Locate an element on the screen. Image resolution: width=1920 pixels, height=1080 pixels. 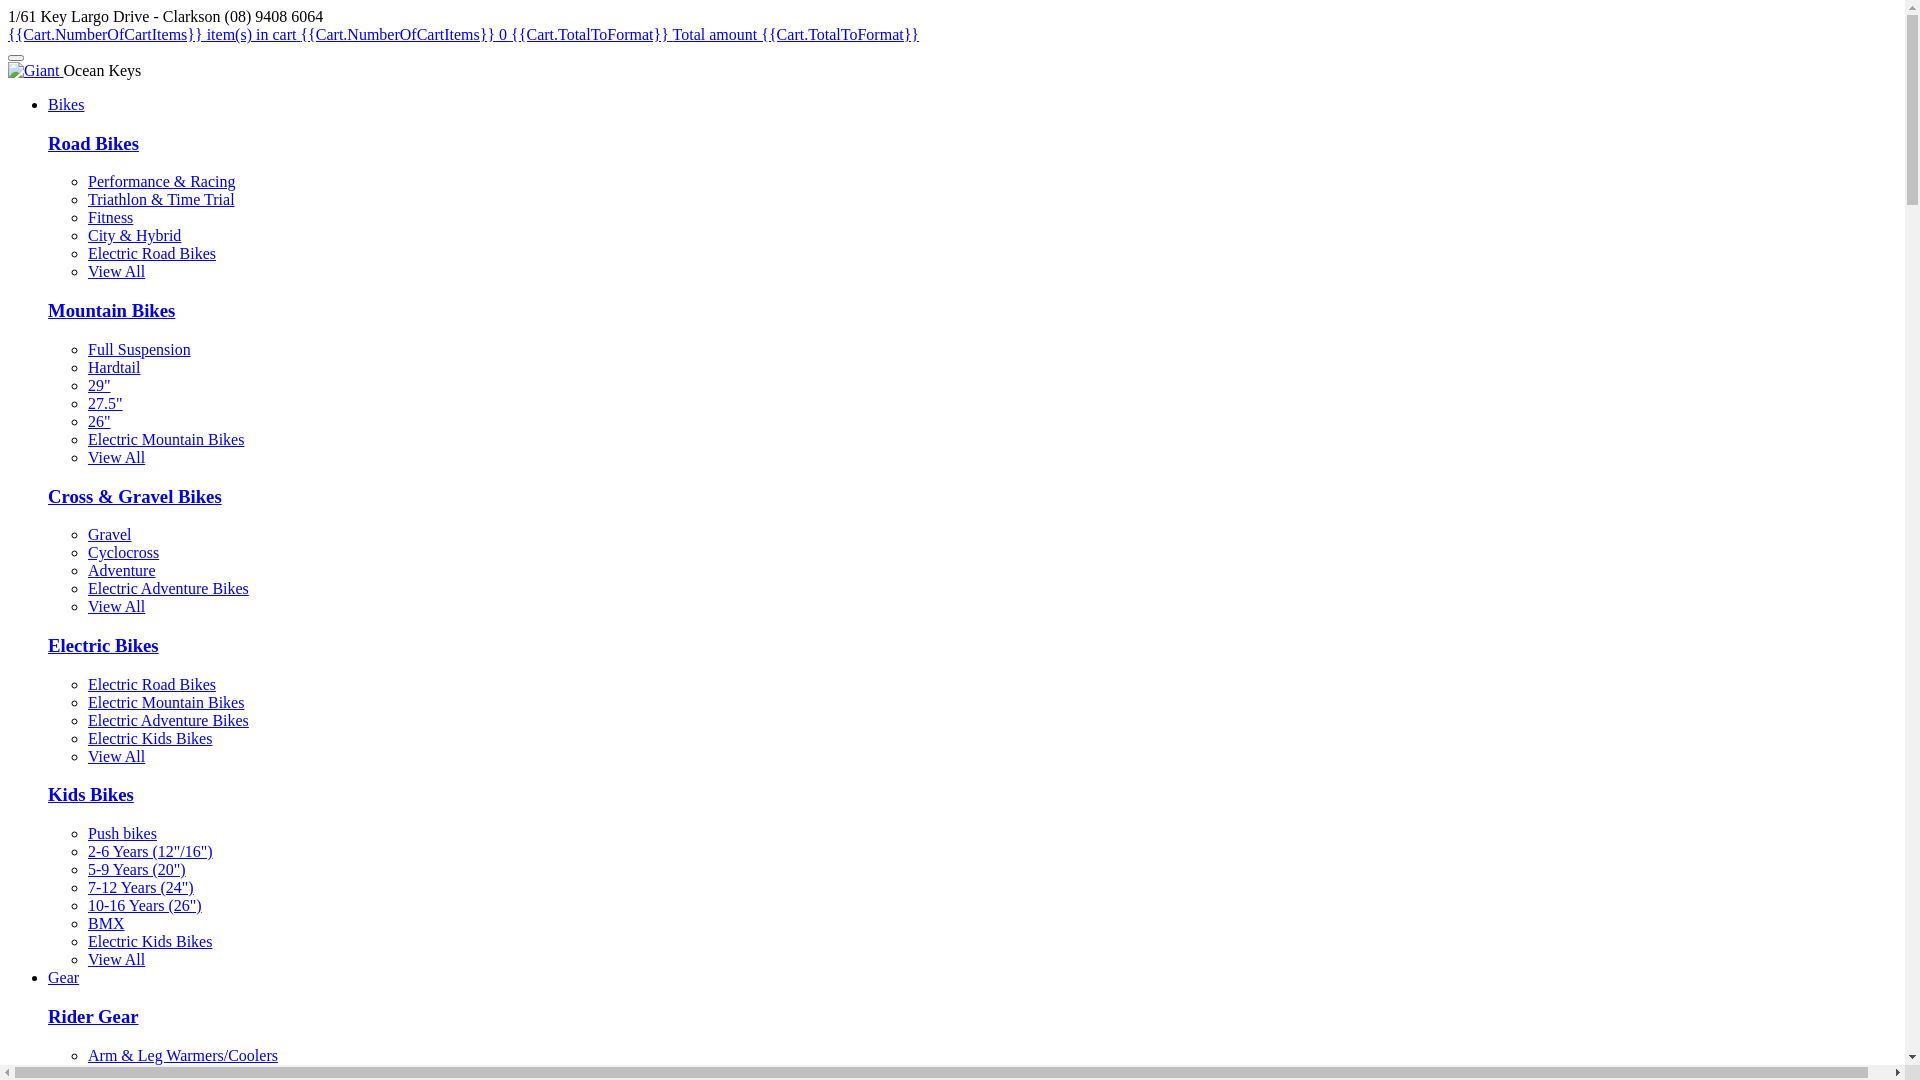
Full Suspension is located at coordinates (140, 350).